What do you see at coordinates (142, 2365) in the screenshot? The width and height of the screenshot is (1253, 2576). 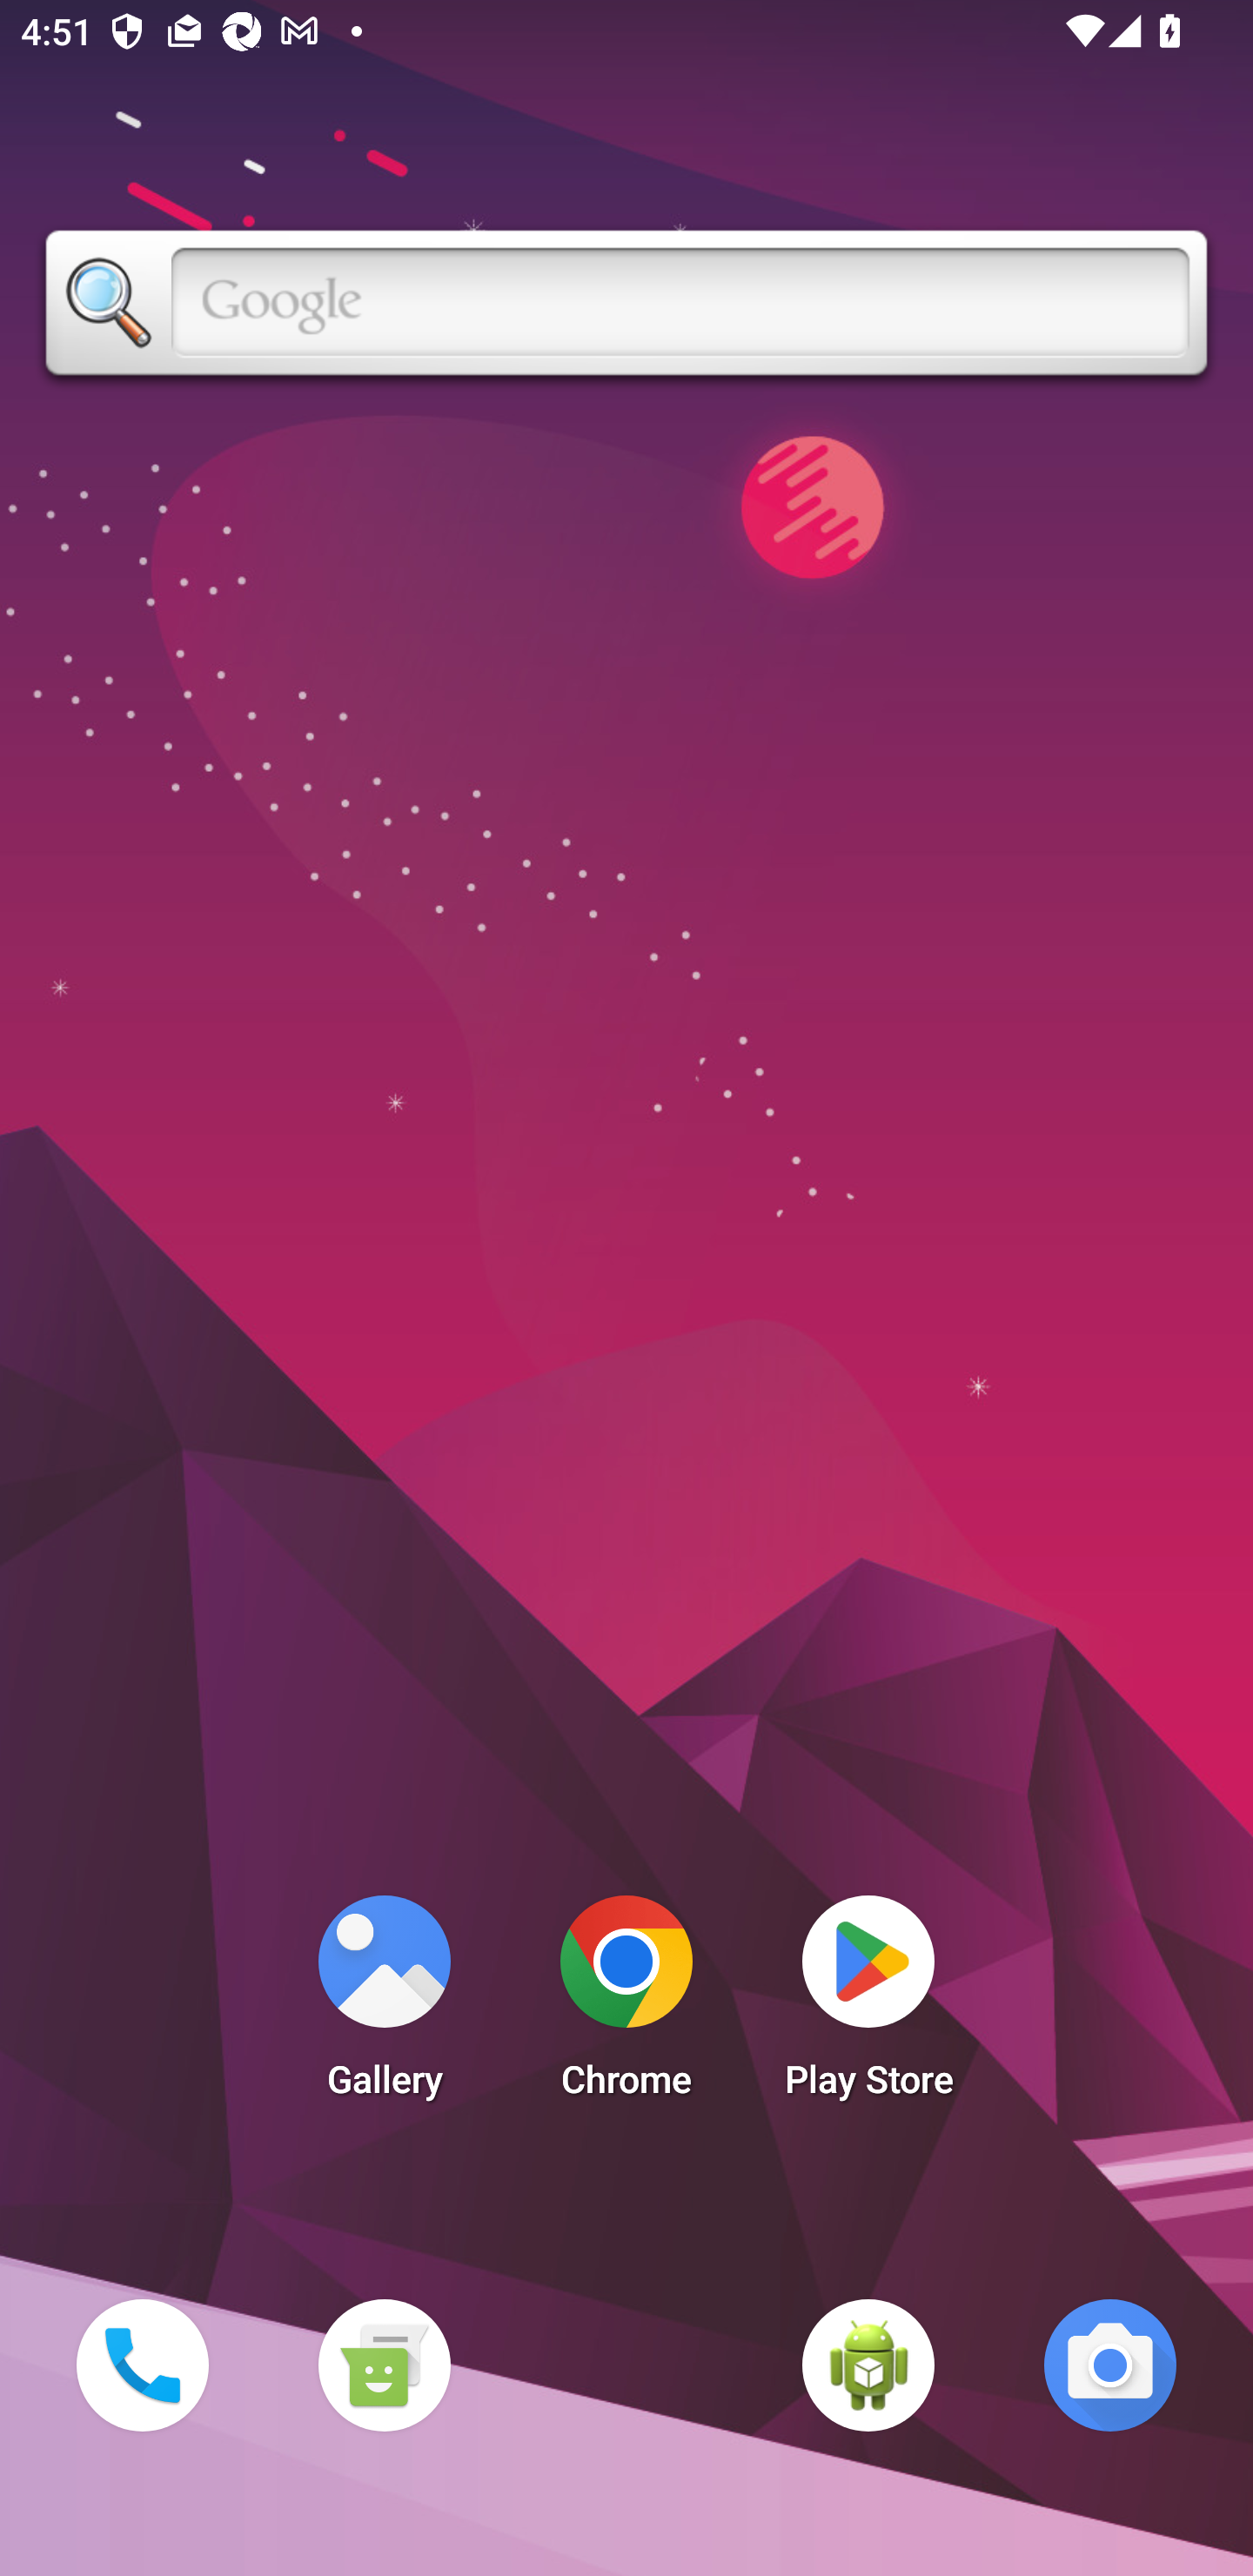 I see `Phone` at bounding box center [142, 2365].